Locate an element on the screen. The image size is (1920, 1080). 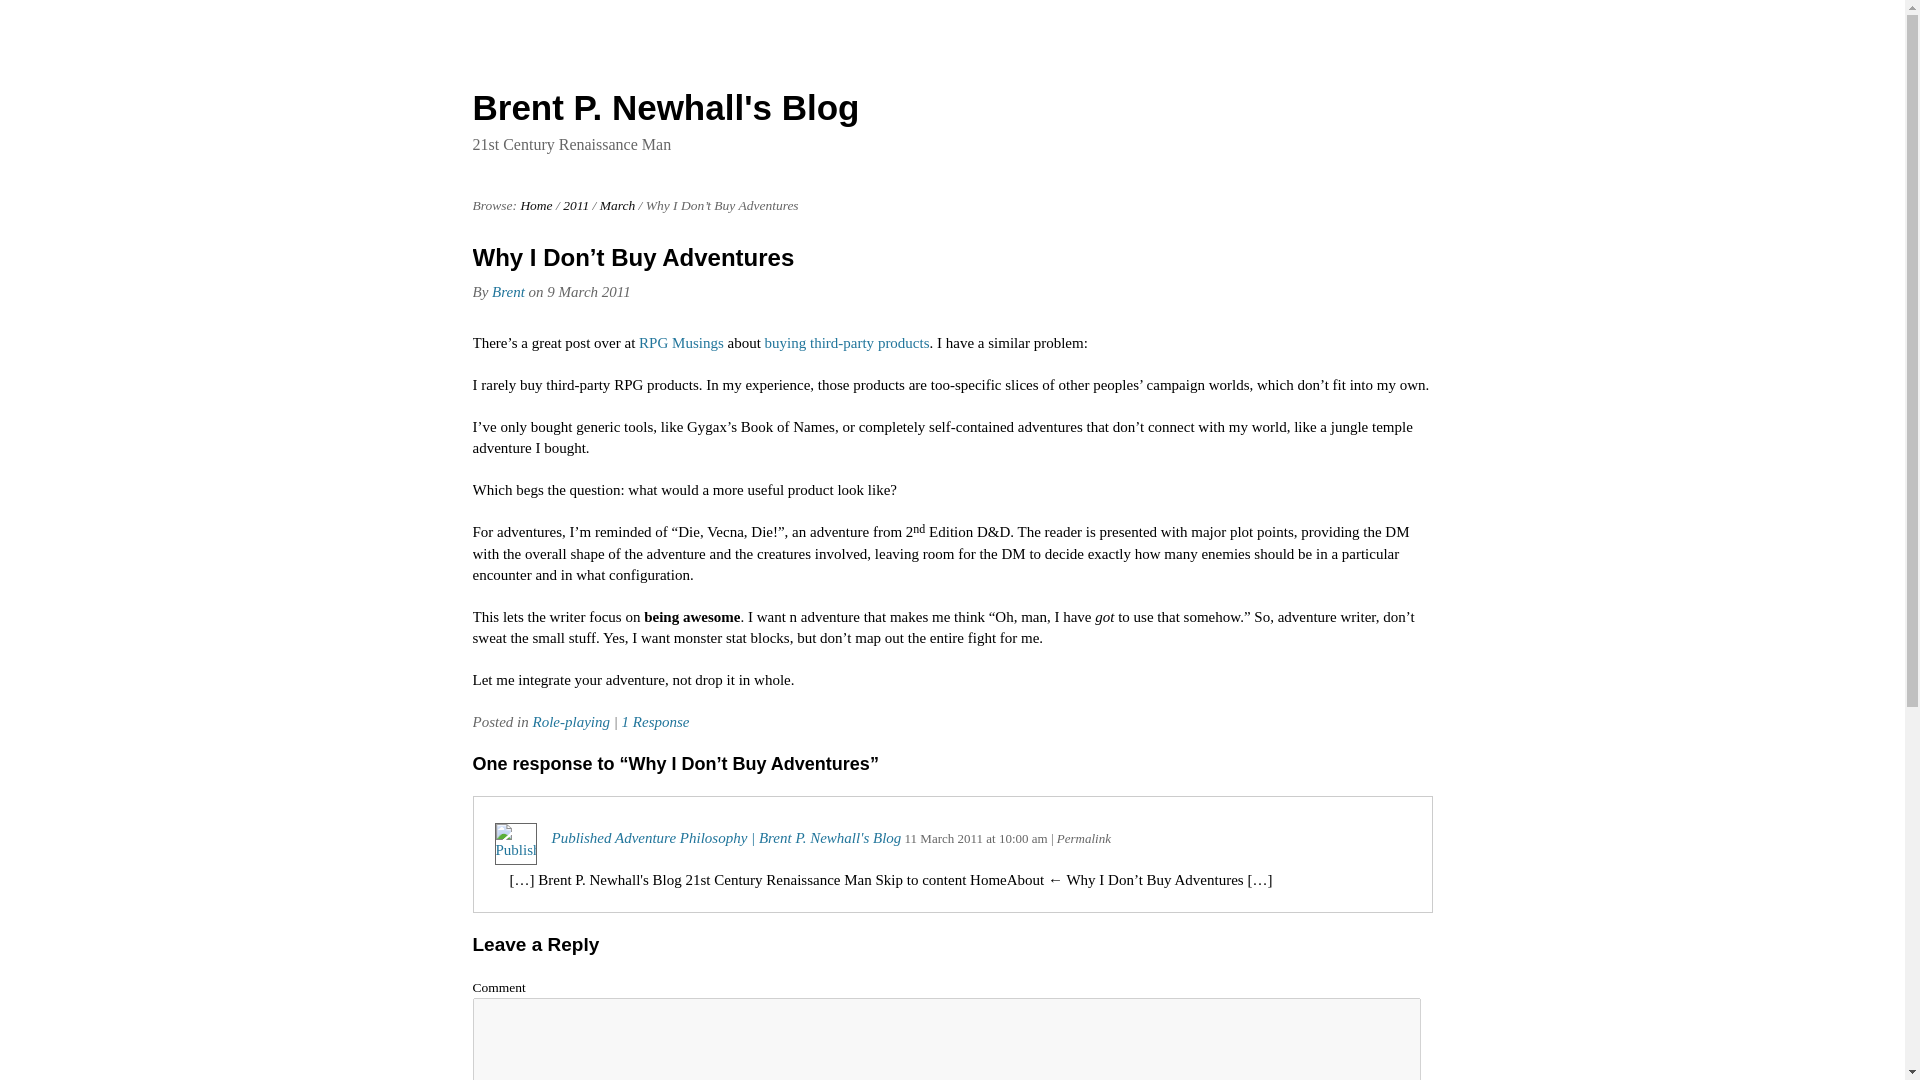
buying third-party products is located at coordinates (846, 342).